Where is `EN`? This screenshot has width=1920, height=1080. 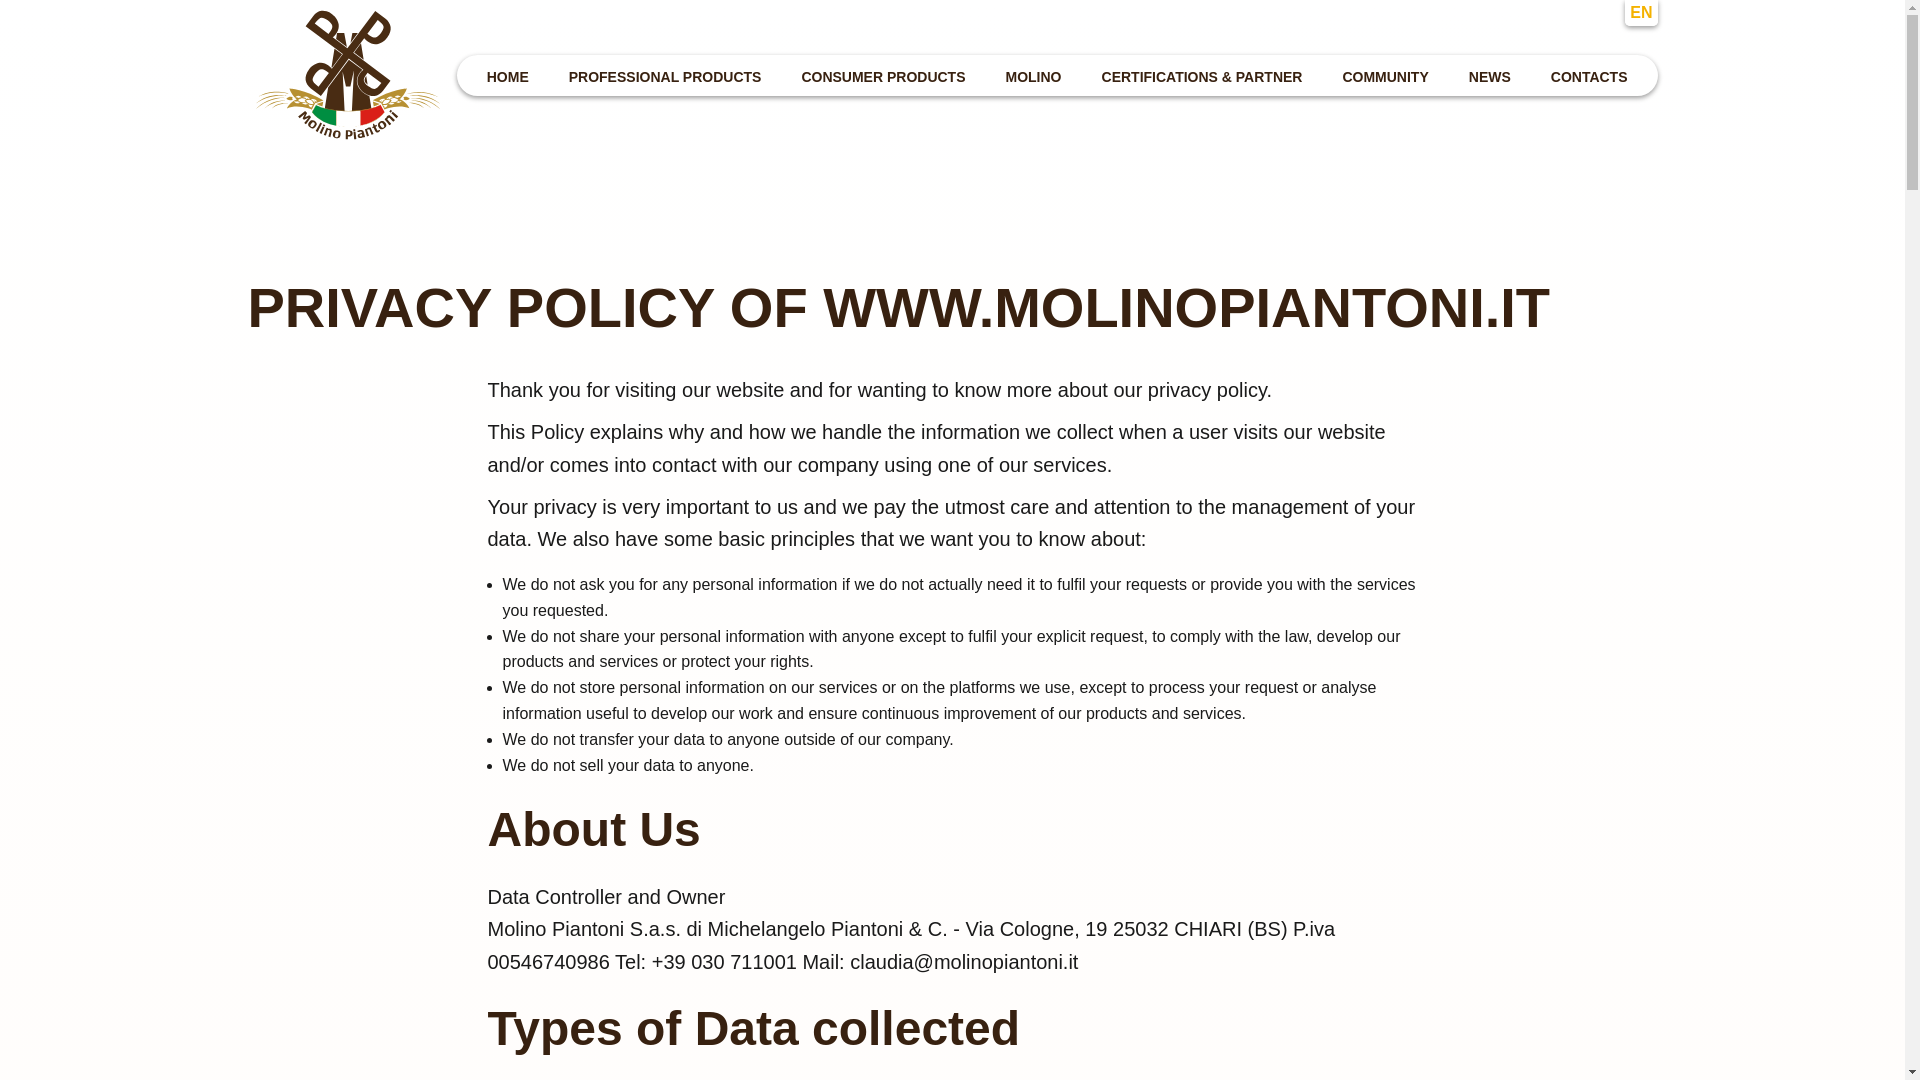 EN is located at coordinates (1640, 12).